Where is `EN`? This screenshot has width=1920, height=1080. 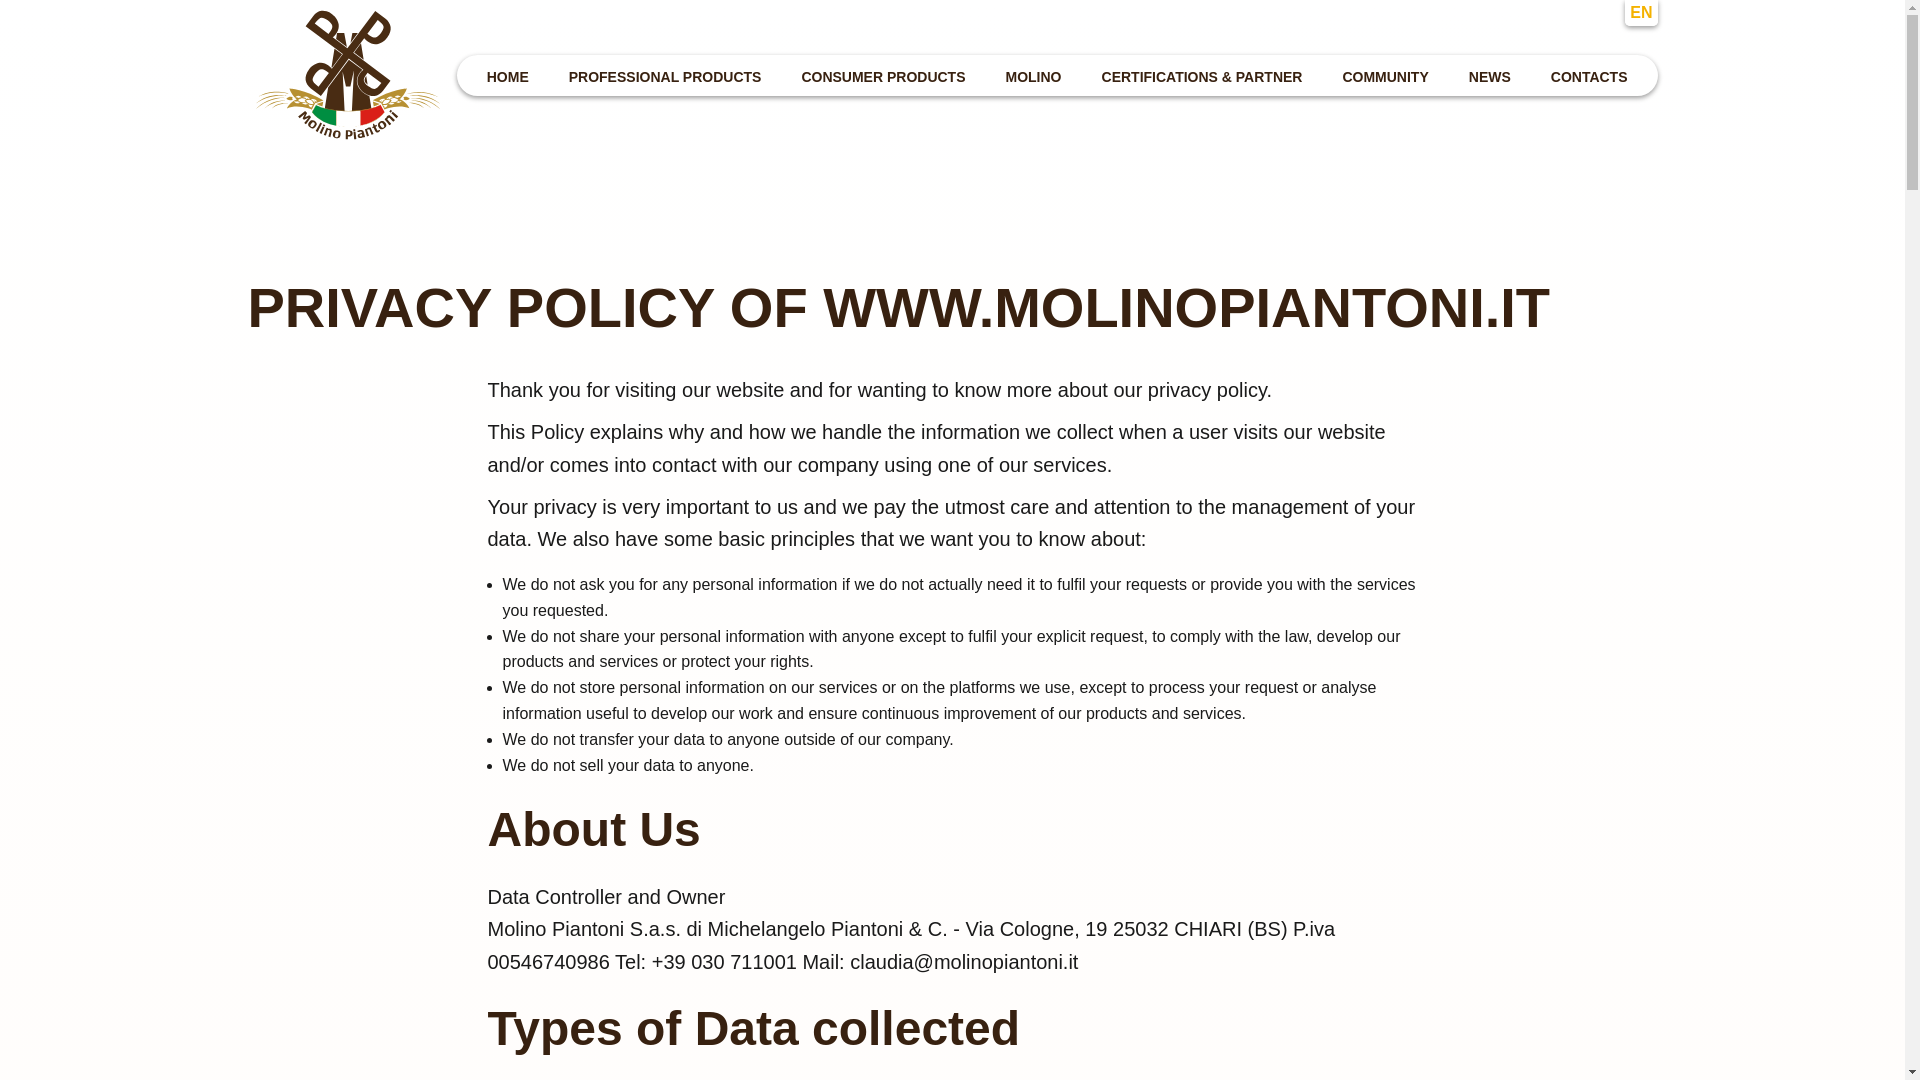 EN is located at coordinates (1640, 12).